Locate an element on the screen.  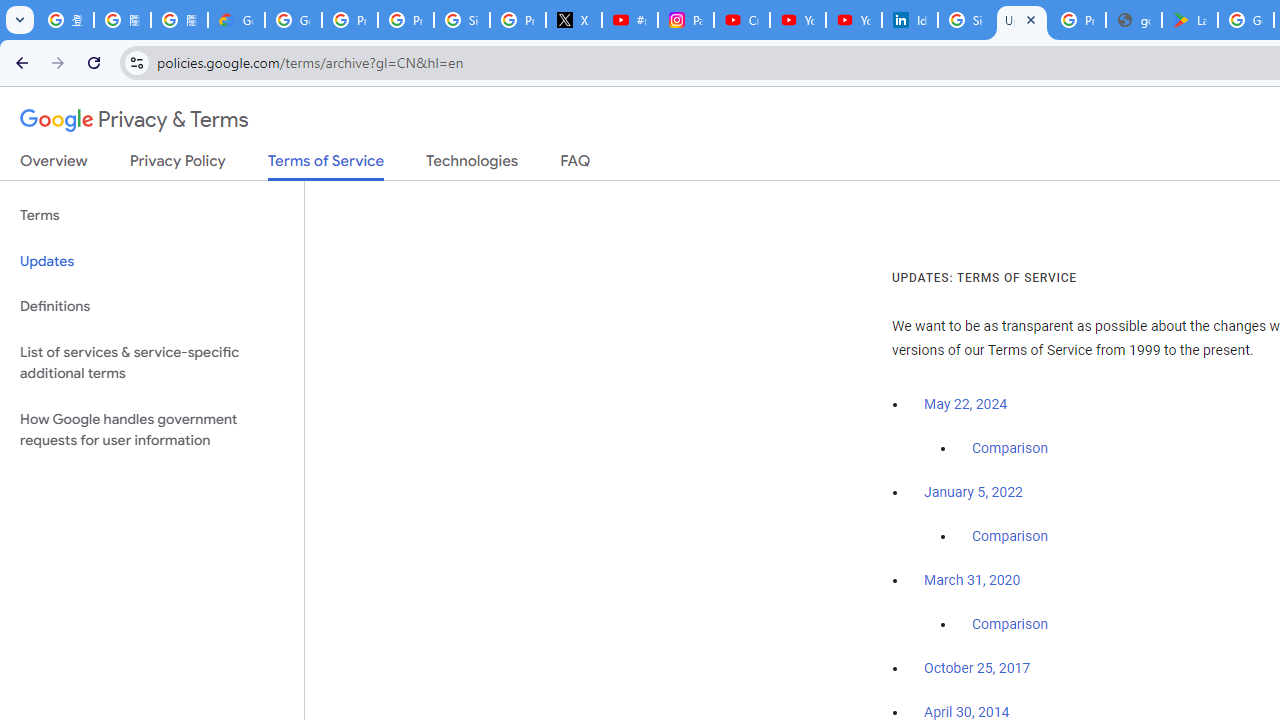
January 5, 2022 is located at coordinates (973, 492).